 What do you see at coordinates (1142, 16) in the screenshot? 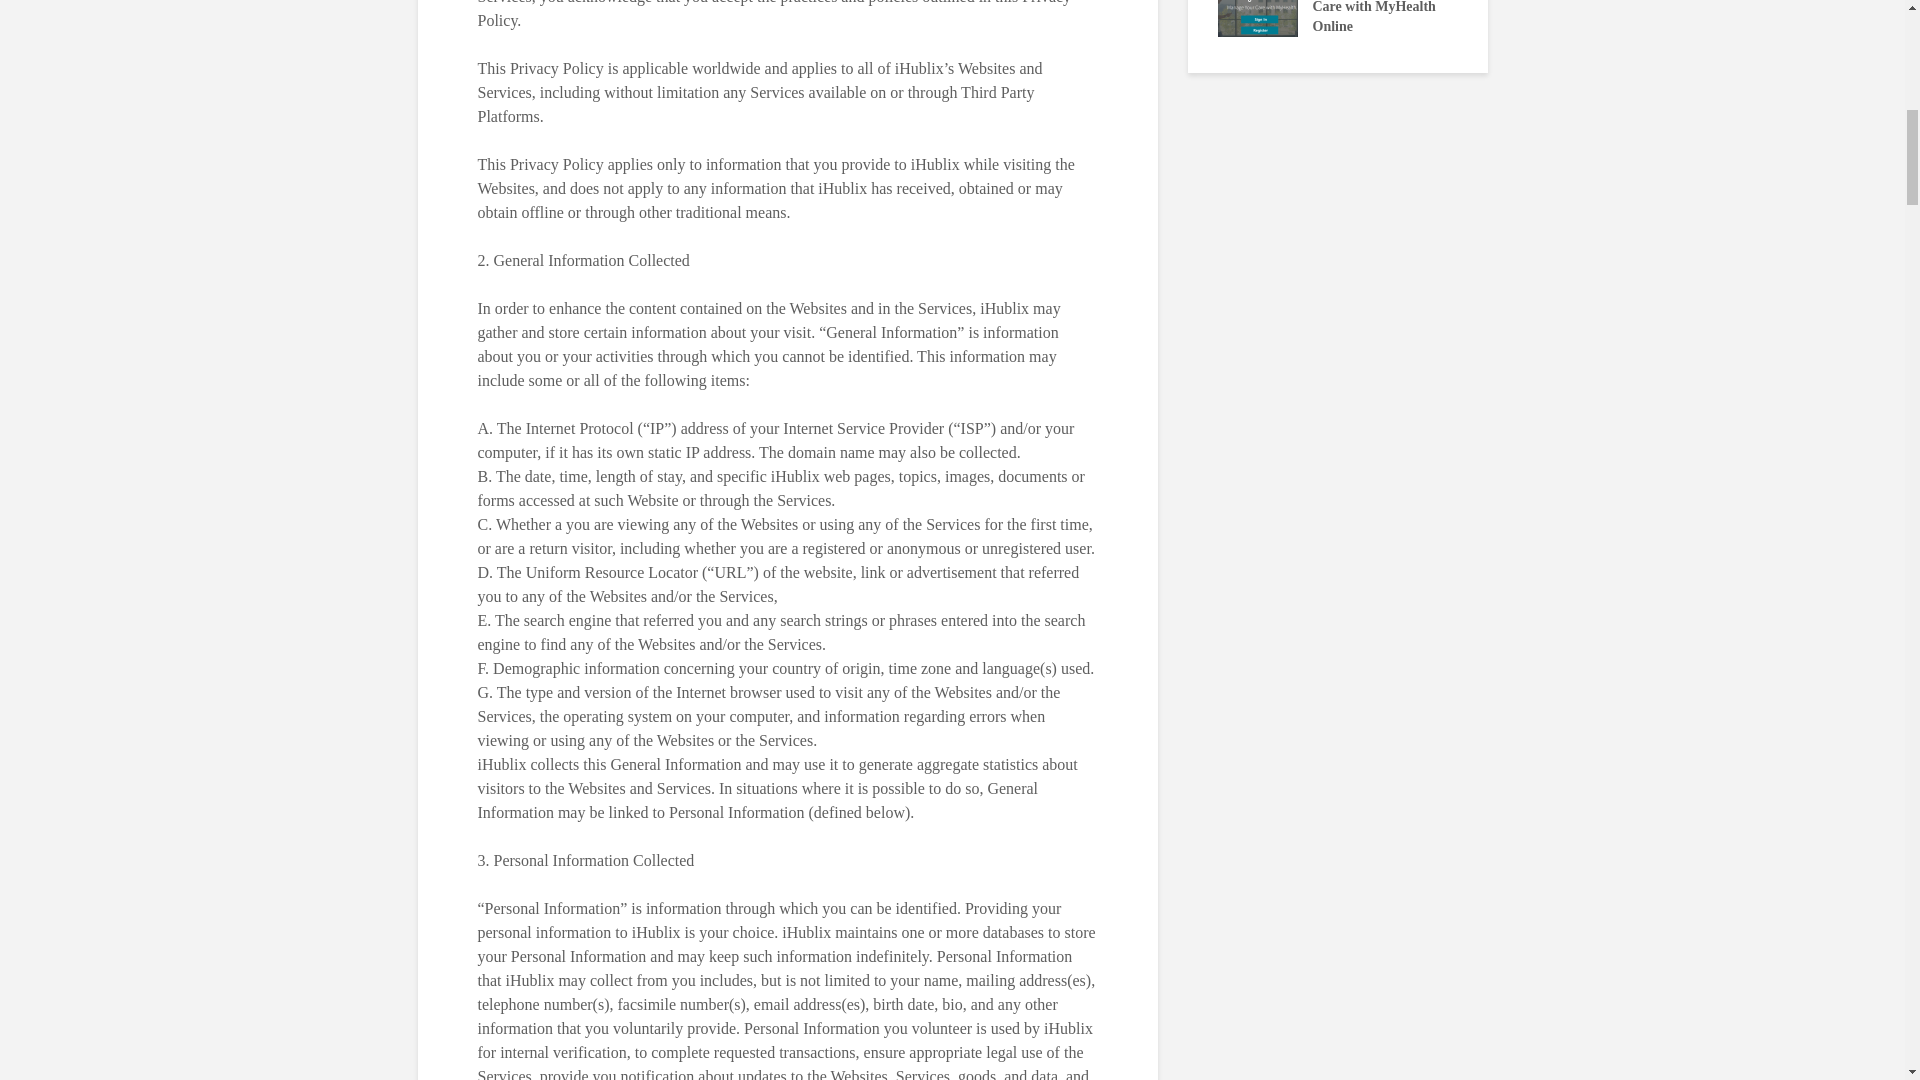
I see `Download MyHealthONE App for FREE` at bounding box center [1142, 16].